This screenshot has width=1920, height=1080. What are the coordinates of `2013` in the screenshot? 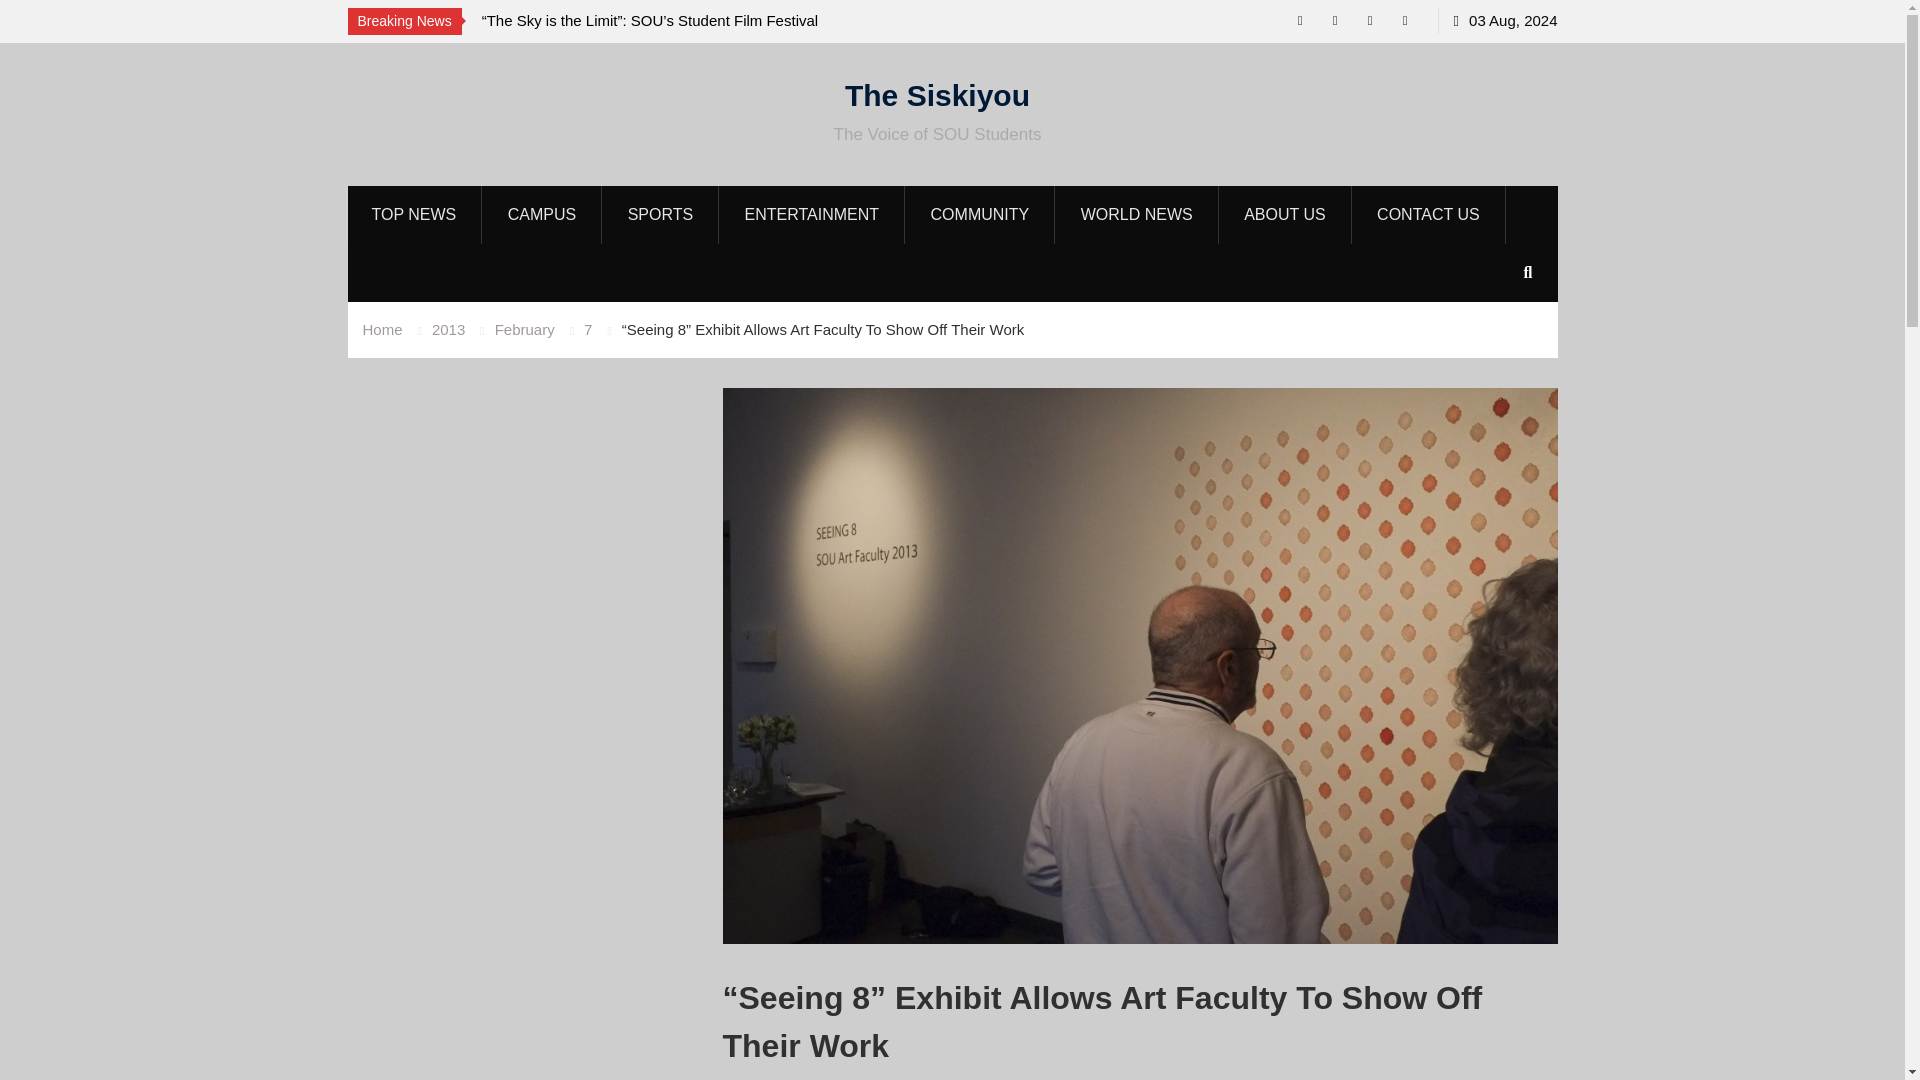 It's located at (448, 329).